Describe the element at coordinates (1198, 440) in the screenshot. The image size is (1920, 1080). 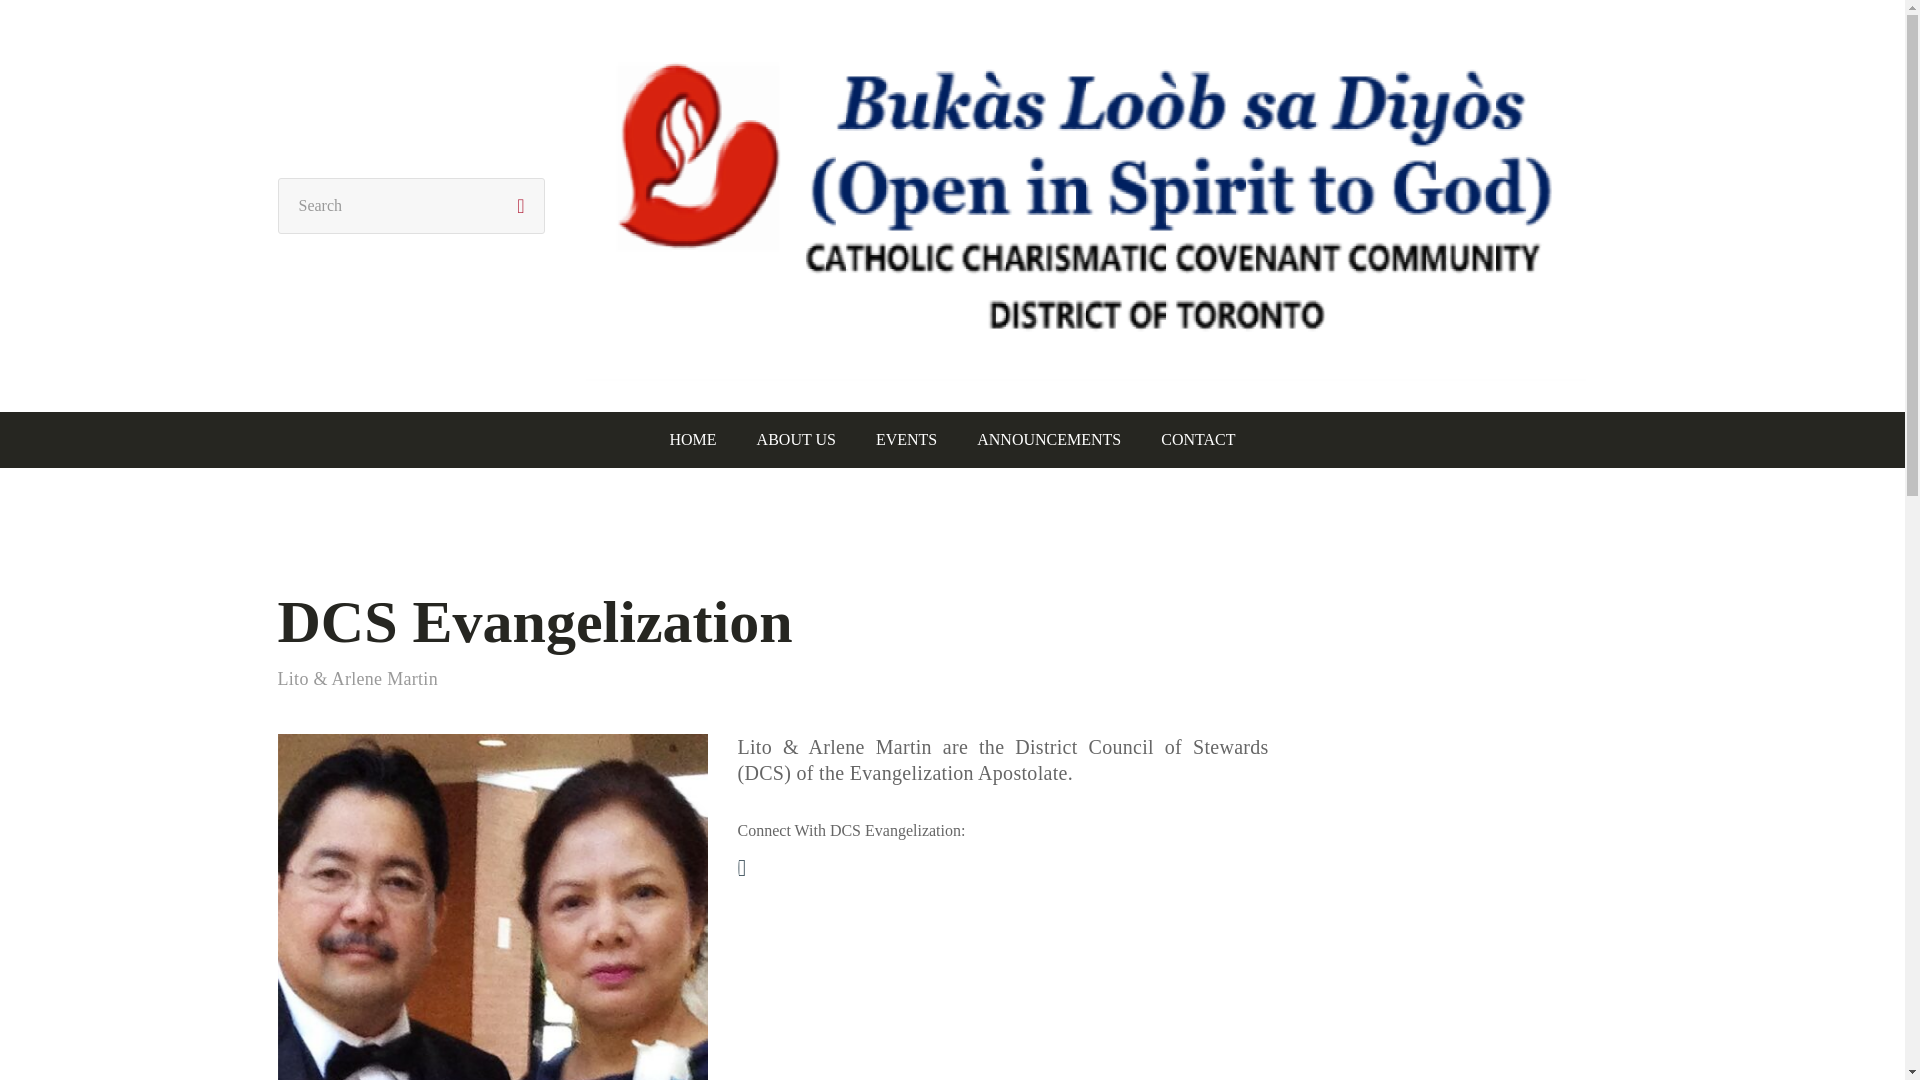
I see `CONTACT` at that location.